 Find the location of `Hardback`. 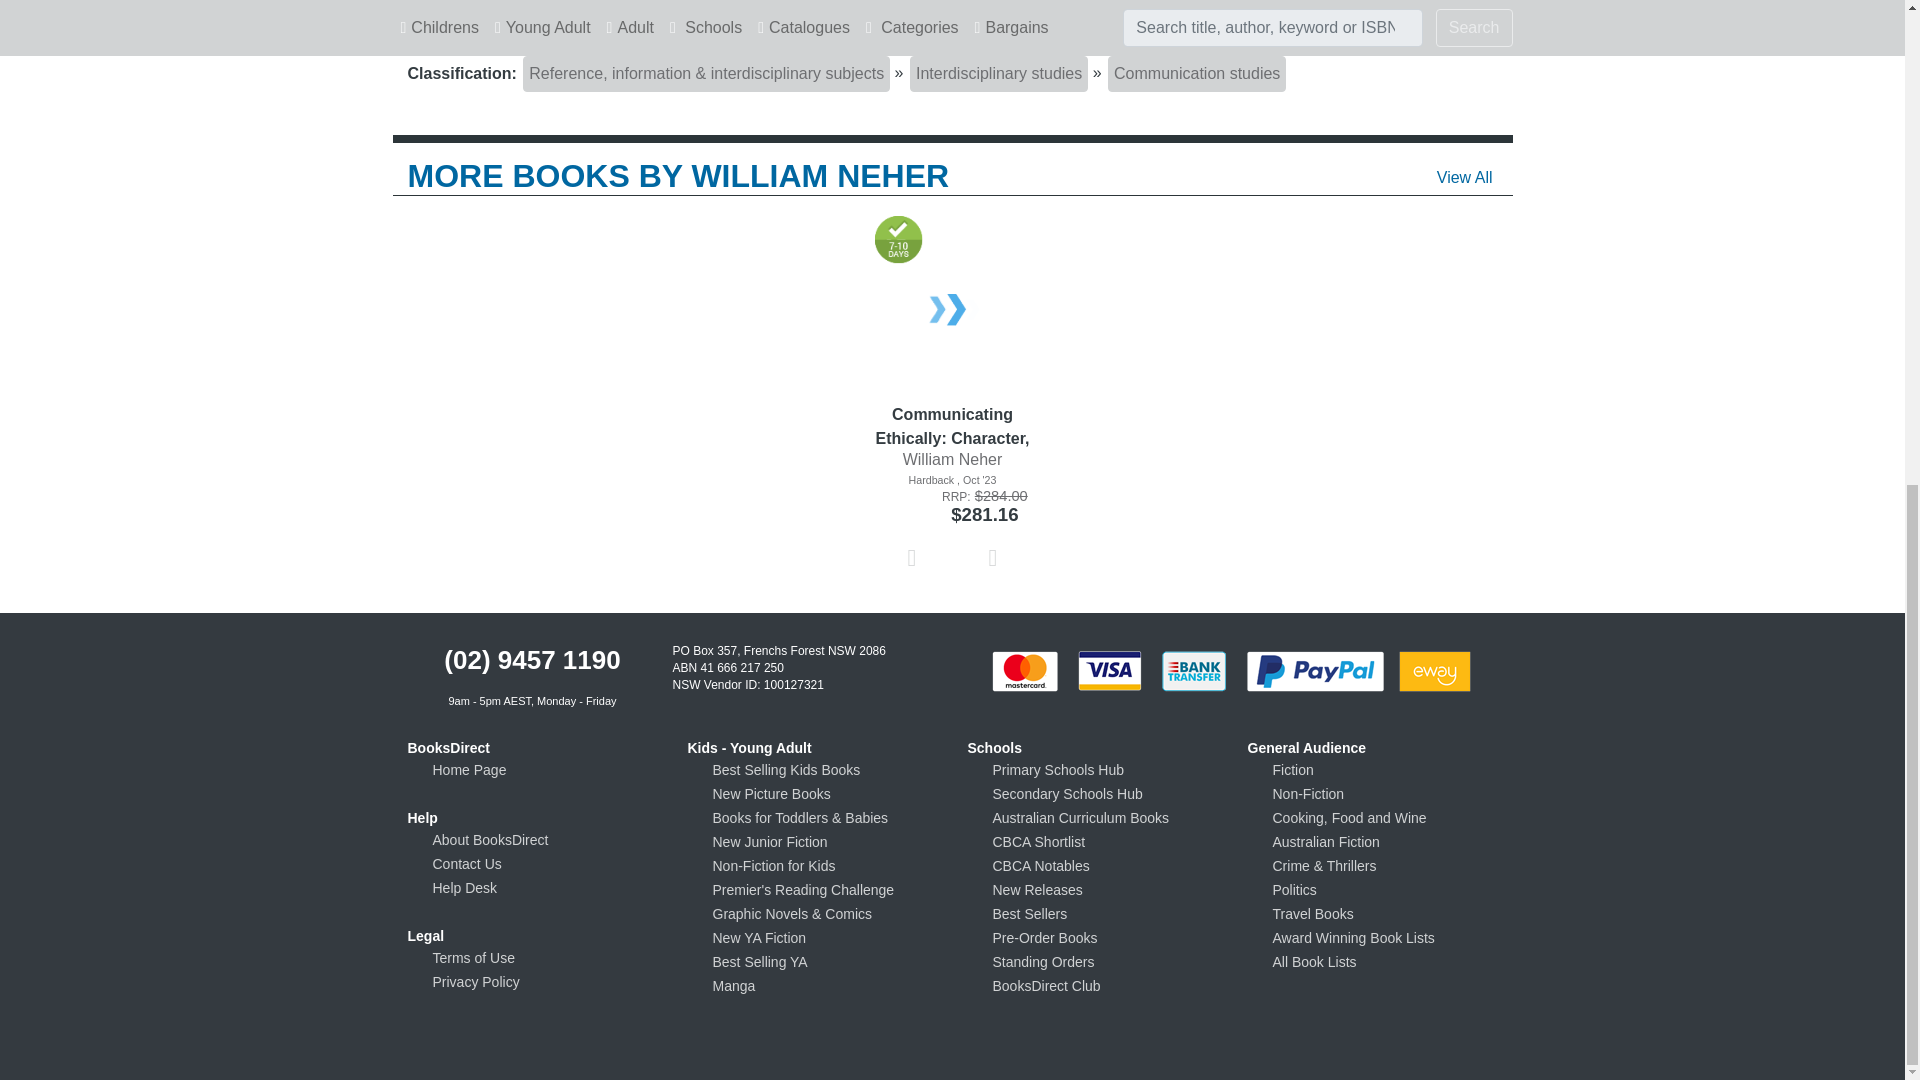

Hardback is located at coordinates (952, 480).